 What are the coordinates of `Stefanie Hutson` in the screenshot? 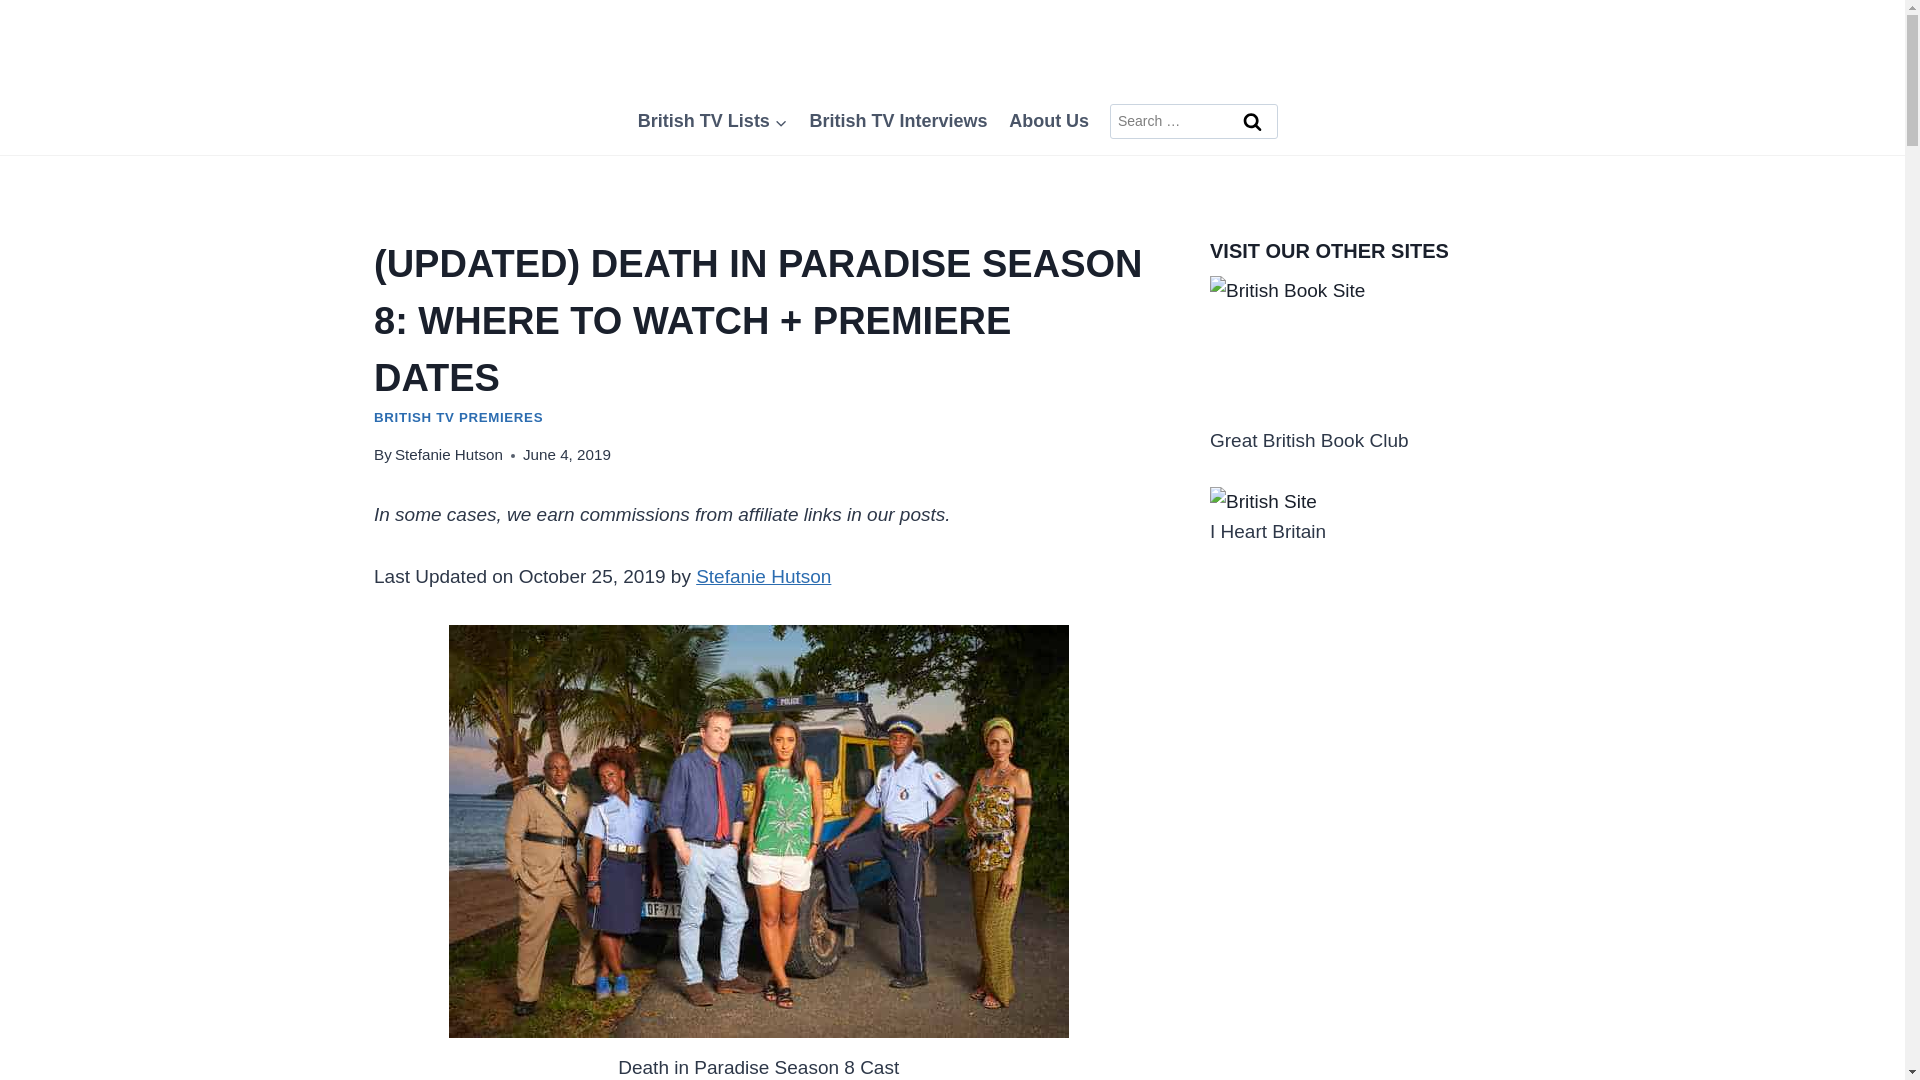 It's located at (763, 576).